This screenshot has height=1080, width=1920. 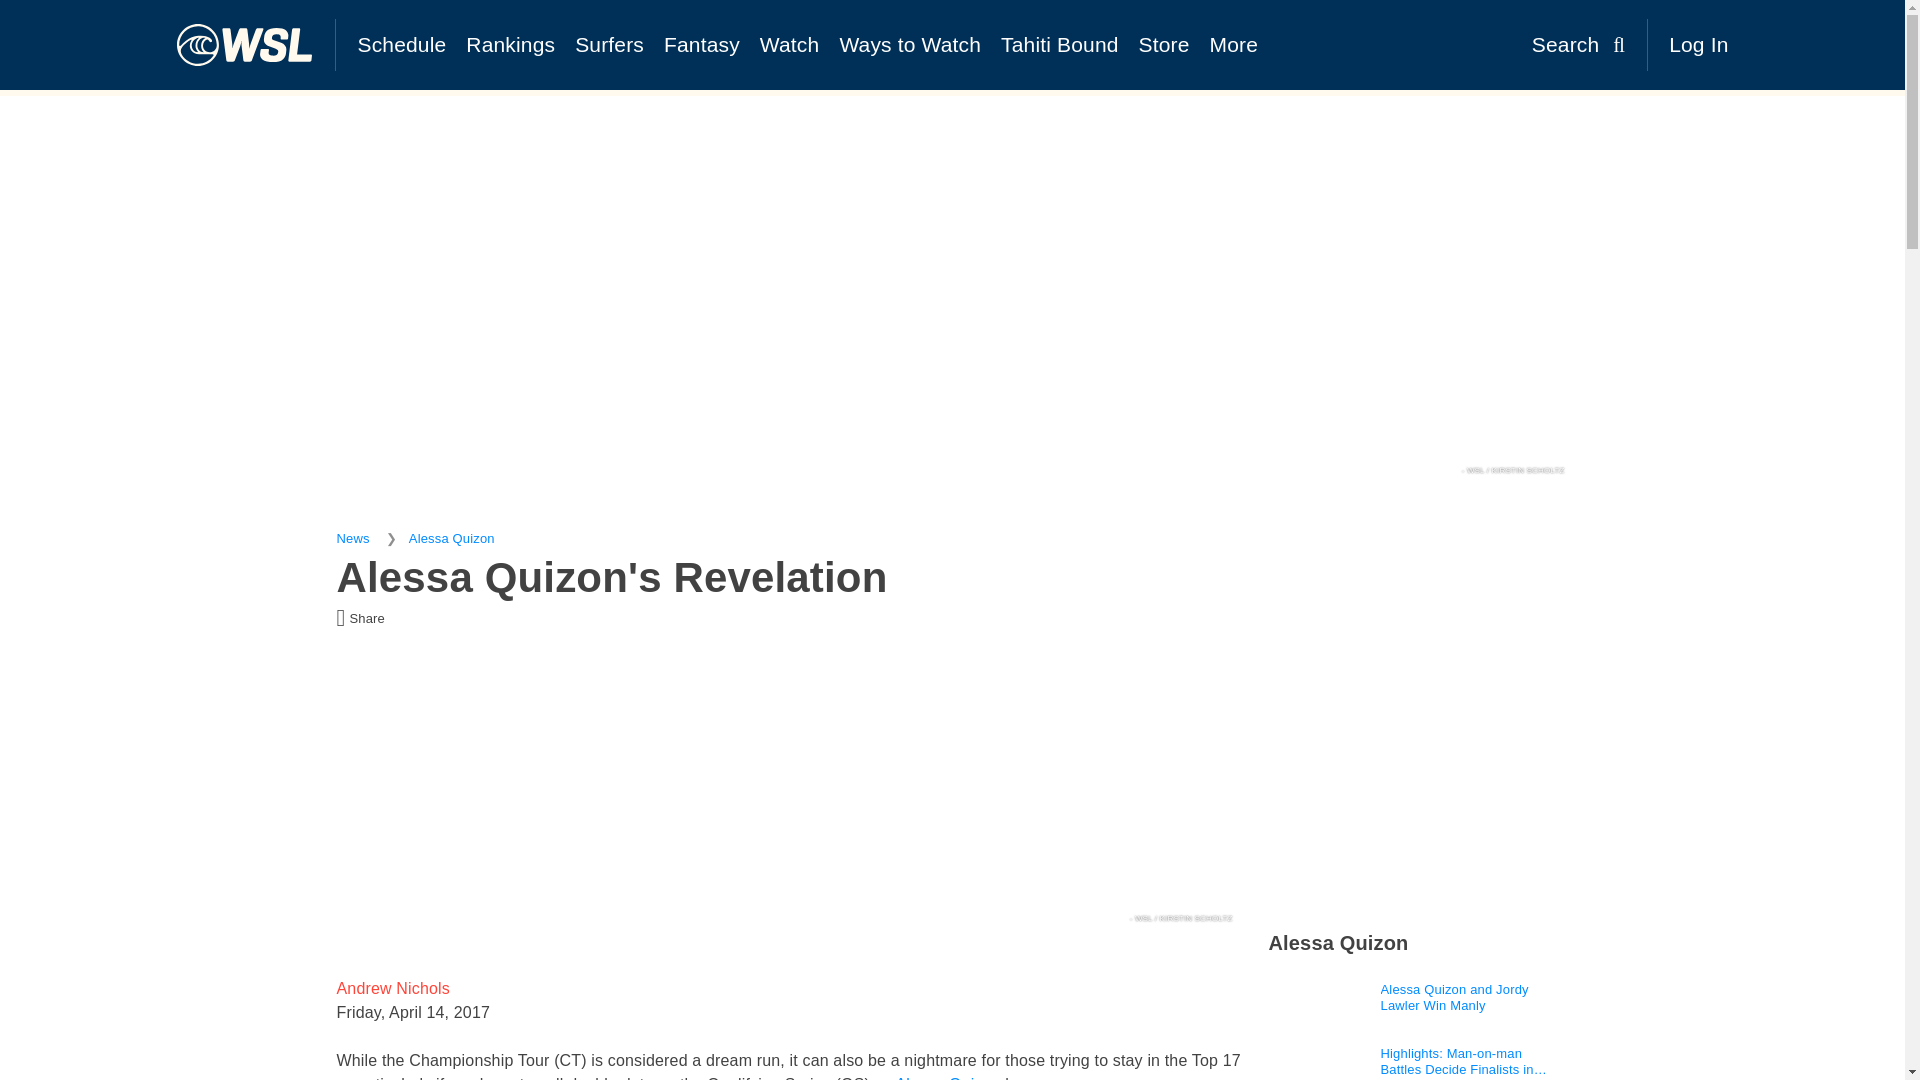 What do you see at coordinates (790, 44) in the screenshot?
I see `Watch` at bounding box center [790, 44].